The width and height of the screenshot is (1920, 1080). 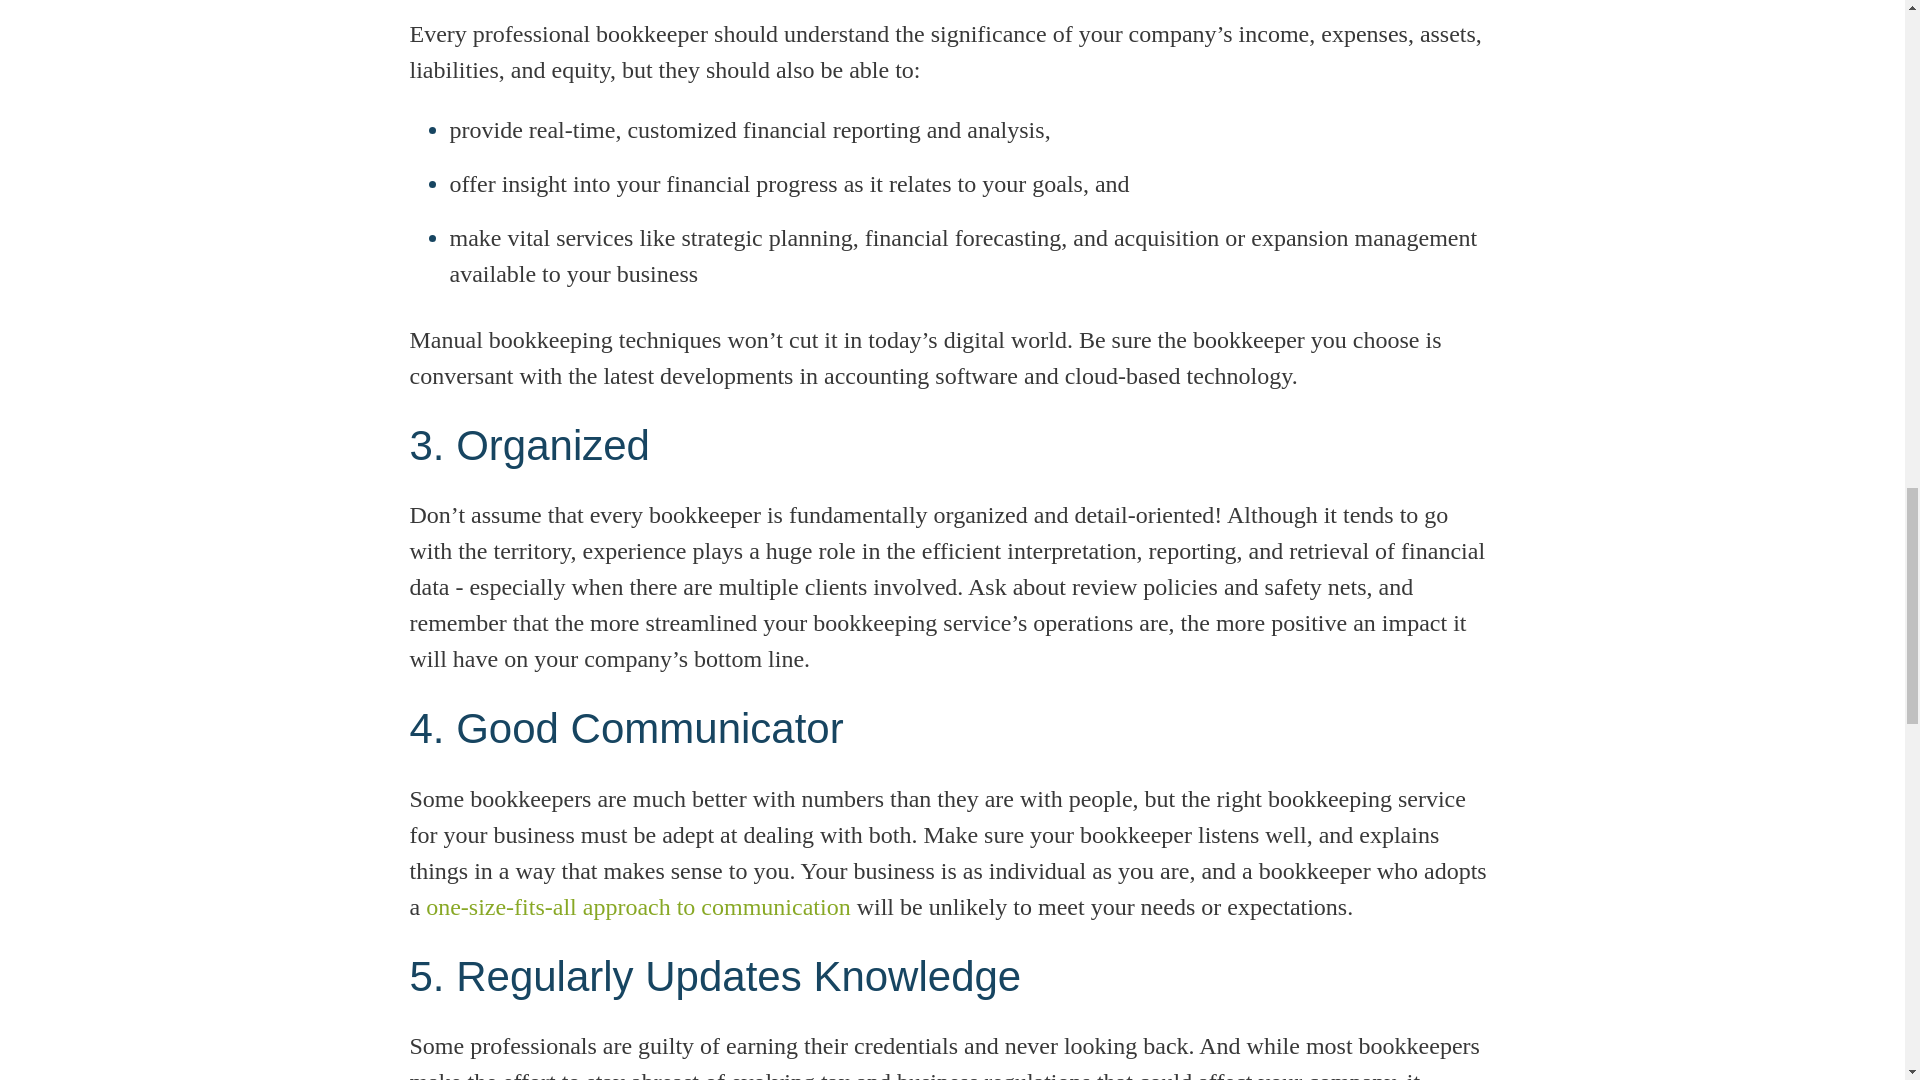 What do you see at coordinates (638, 907) in the screenshot?
I see `one-size-fits-all approach to communication` at bounding box center [638, 907].